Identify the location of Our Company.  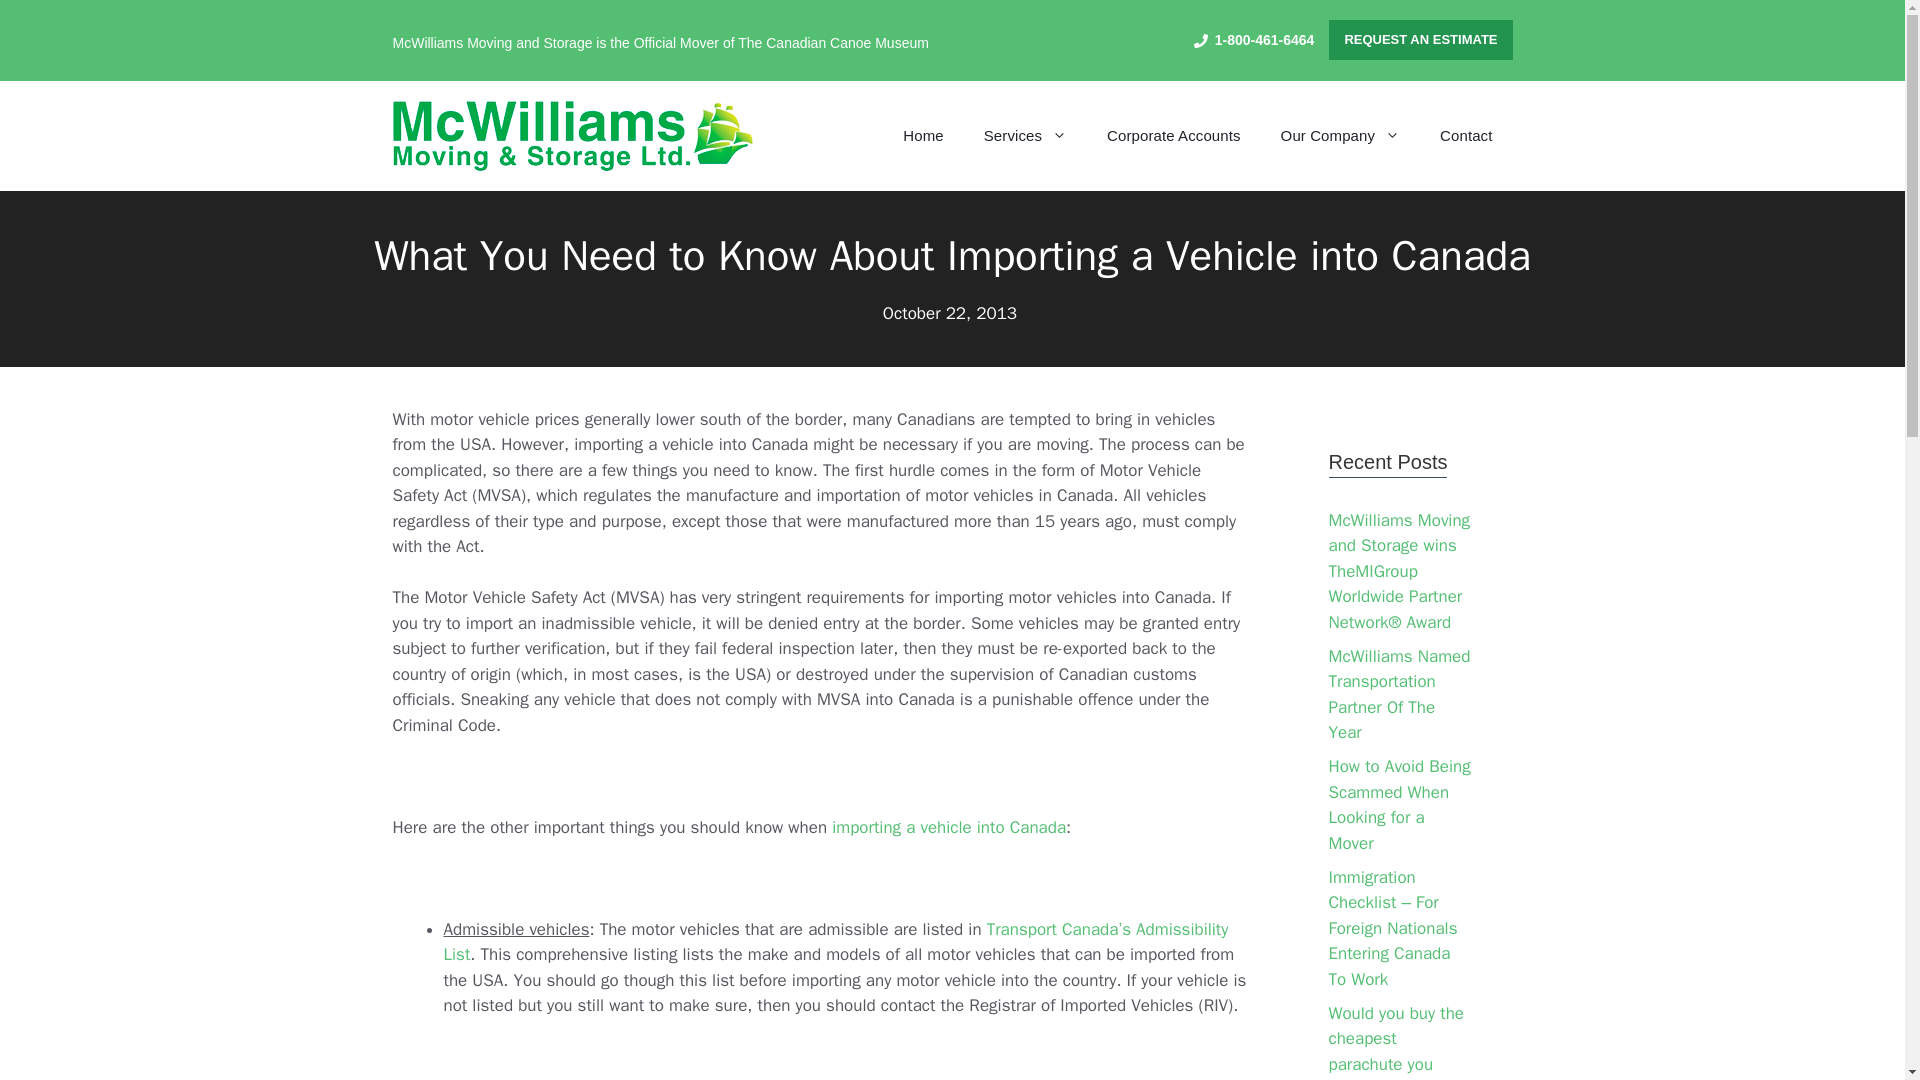
(1340, 136).